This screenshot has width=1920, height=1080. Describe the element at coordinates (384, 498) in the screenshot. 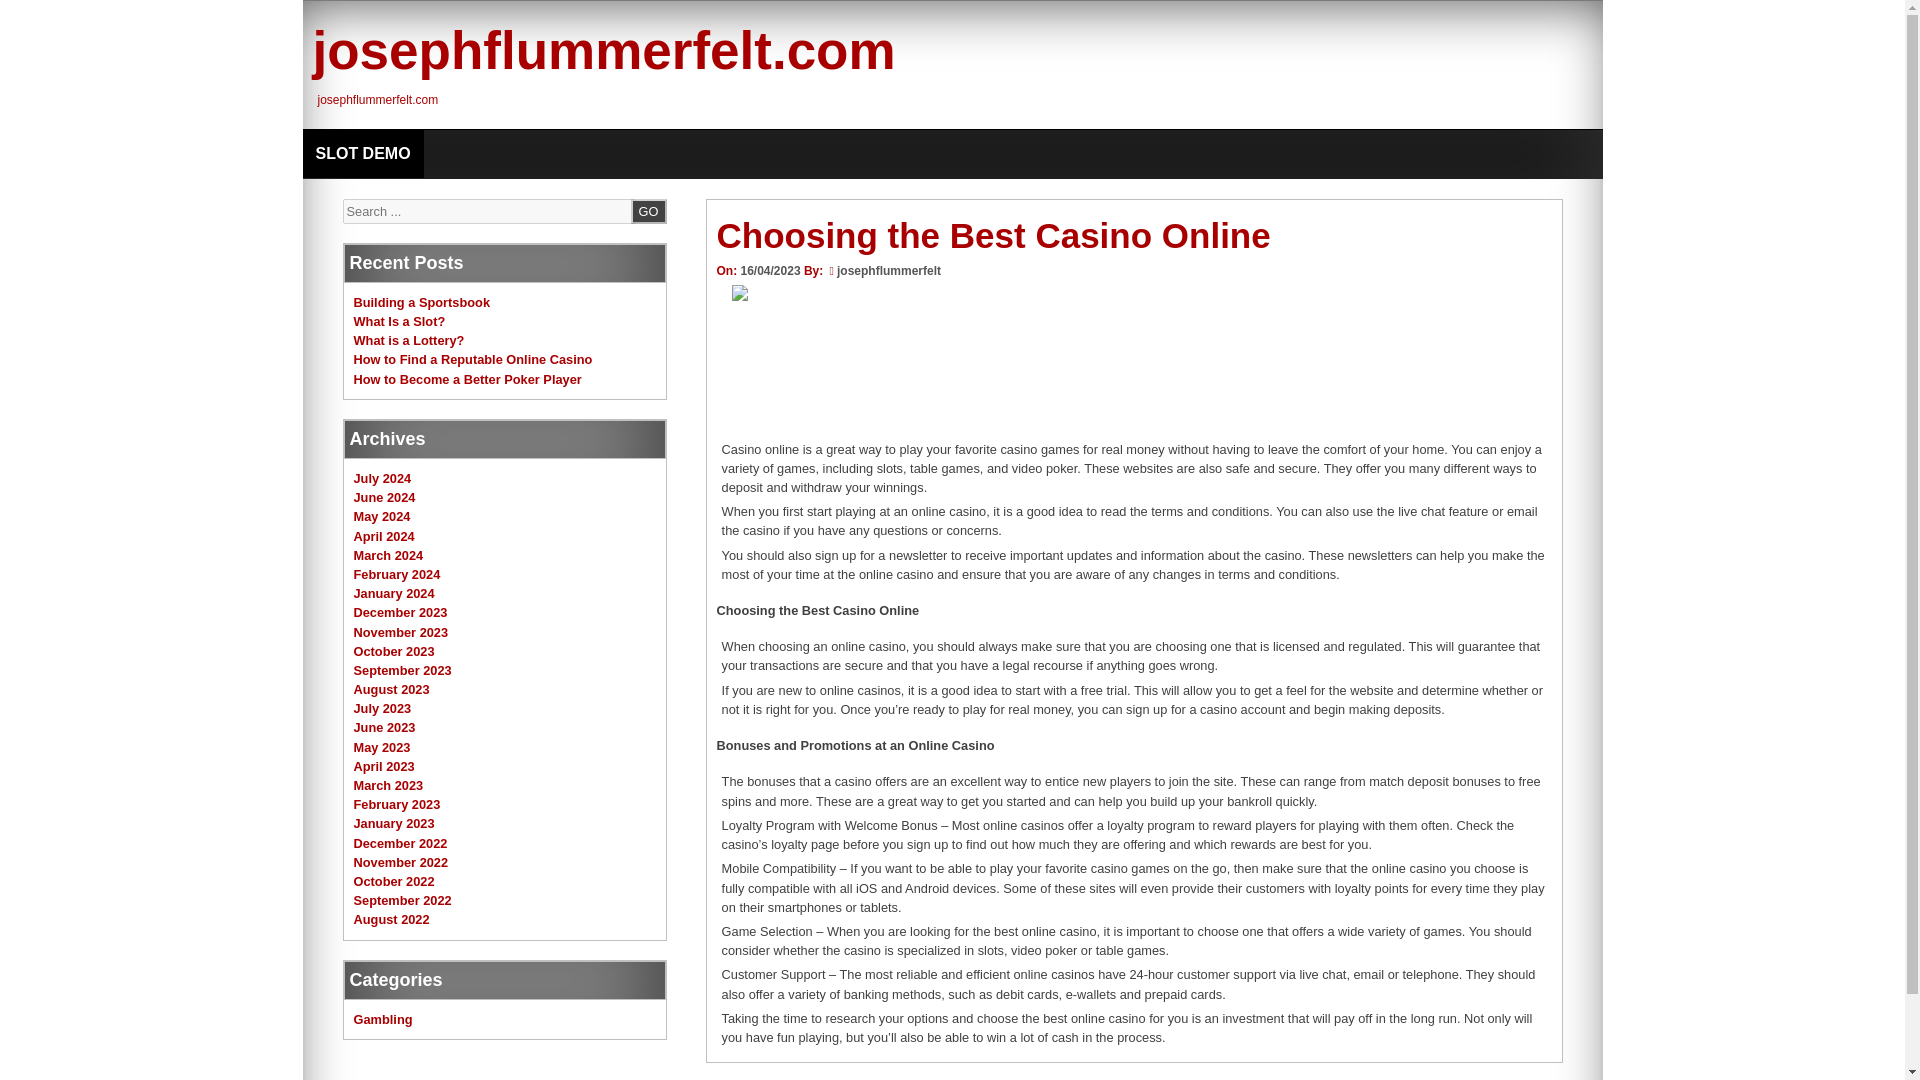

I see `June 2024` at that location.